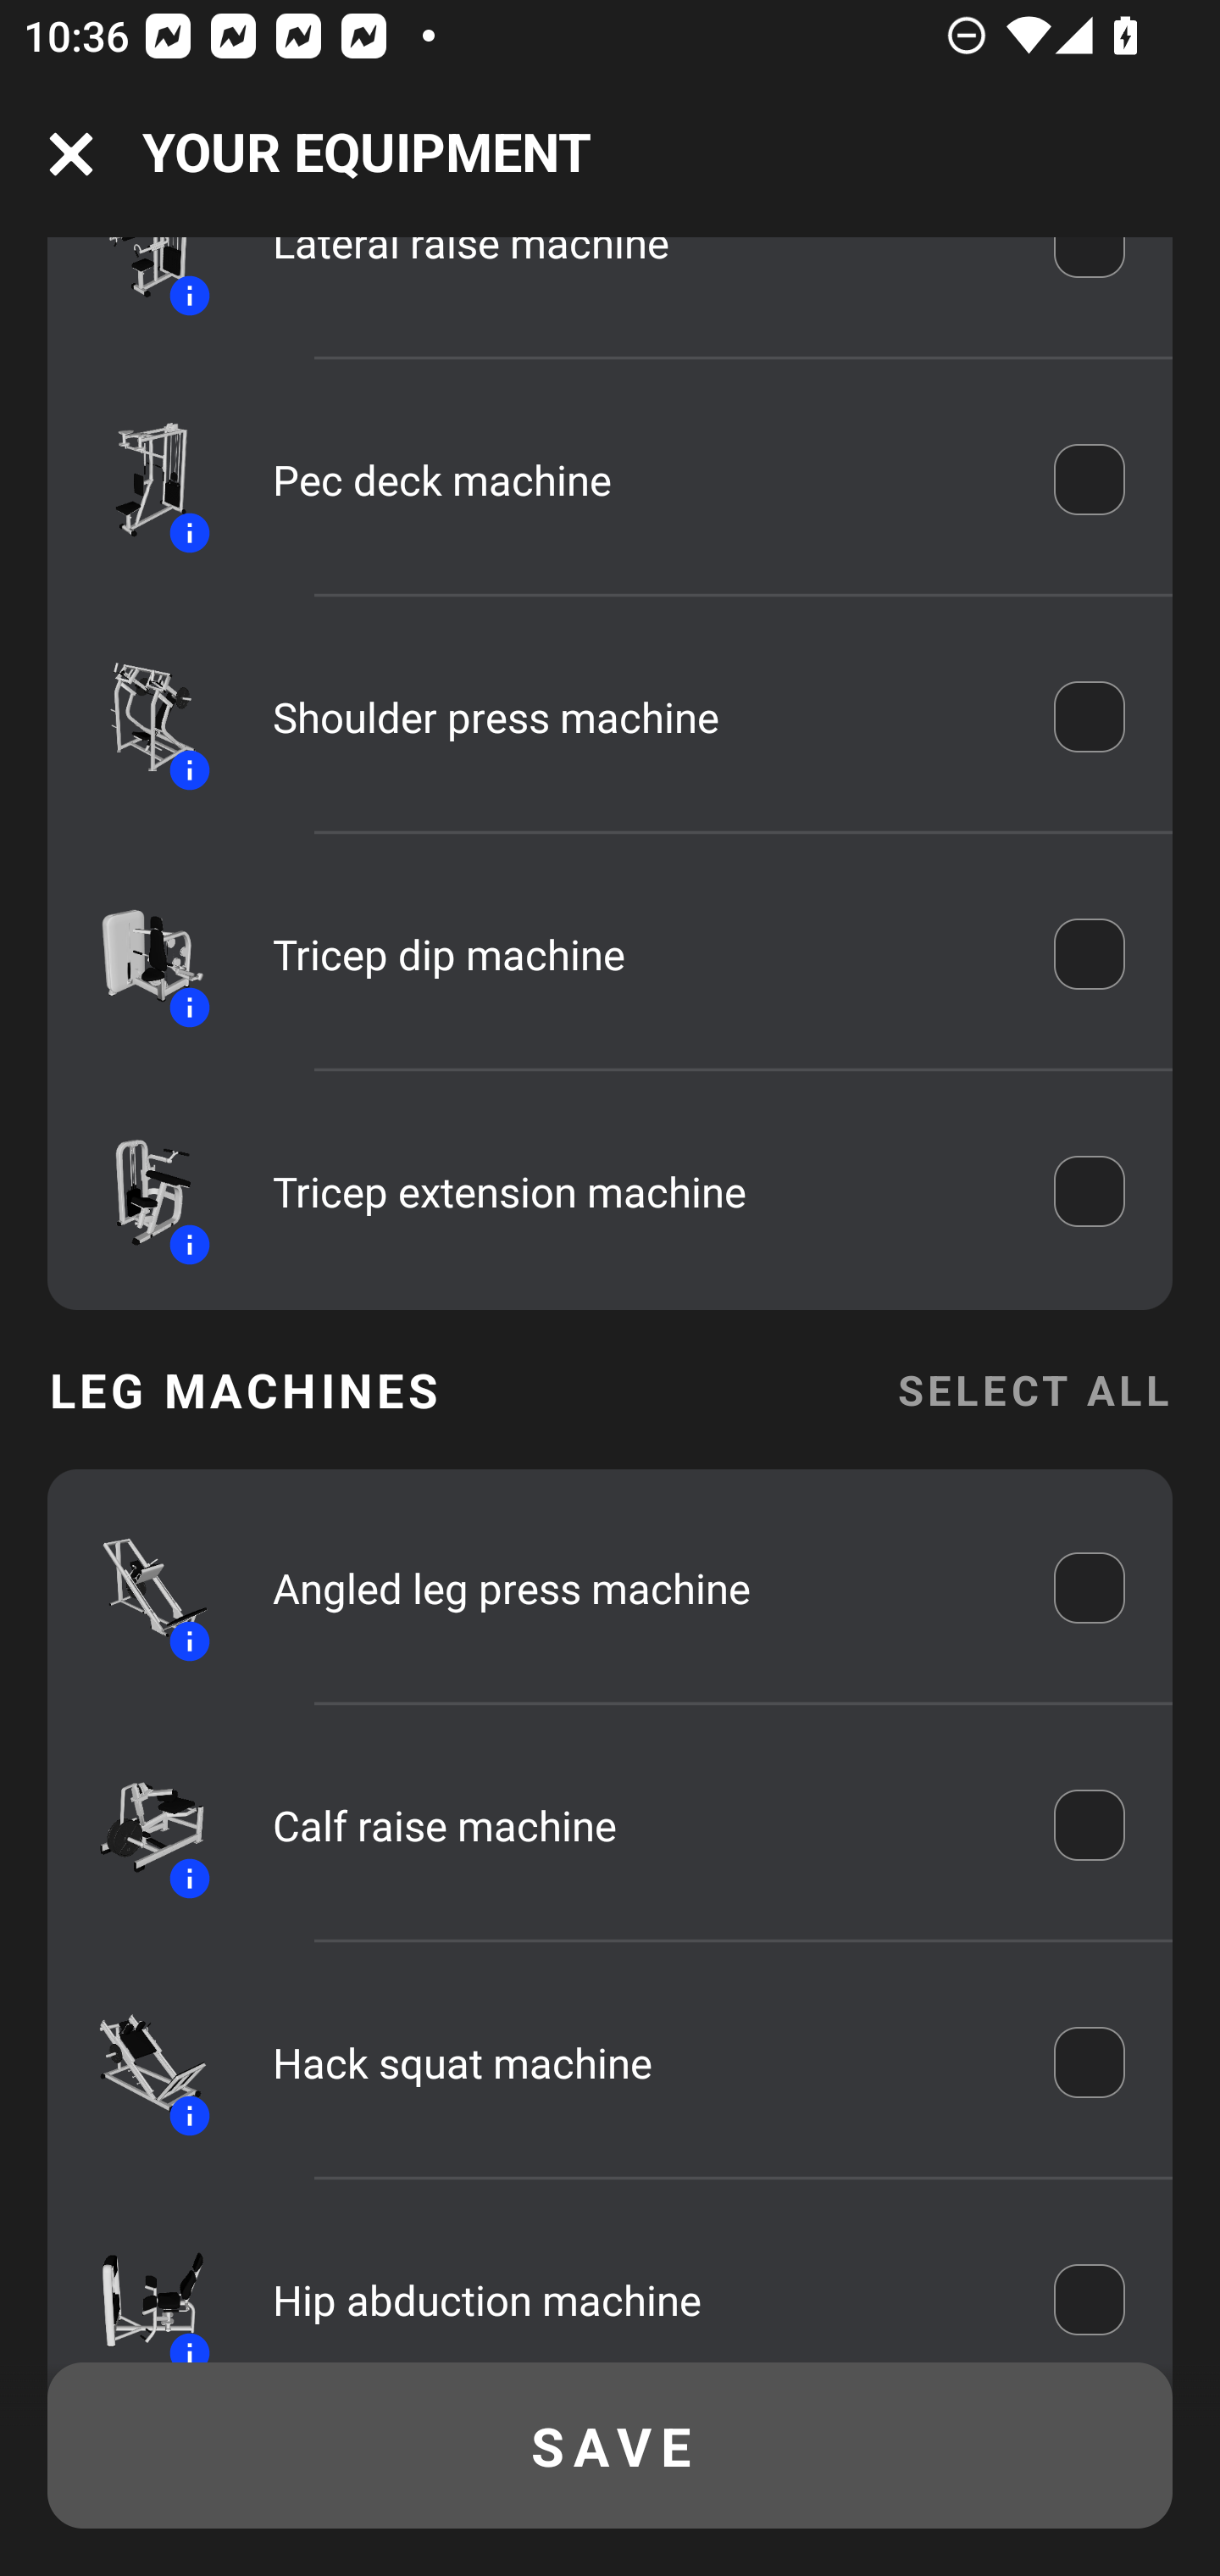  Describe the element at coordinates (640, 480) in the screenshot. I see `Pec deck machine` at that location.